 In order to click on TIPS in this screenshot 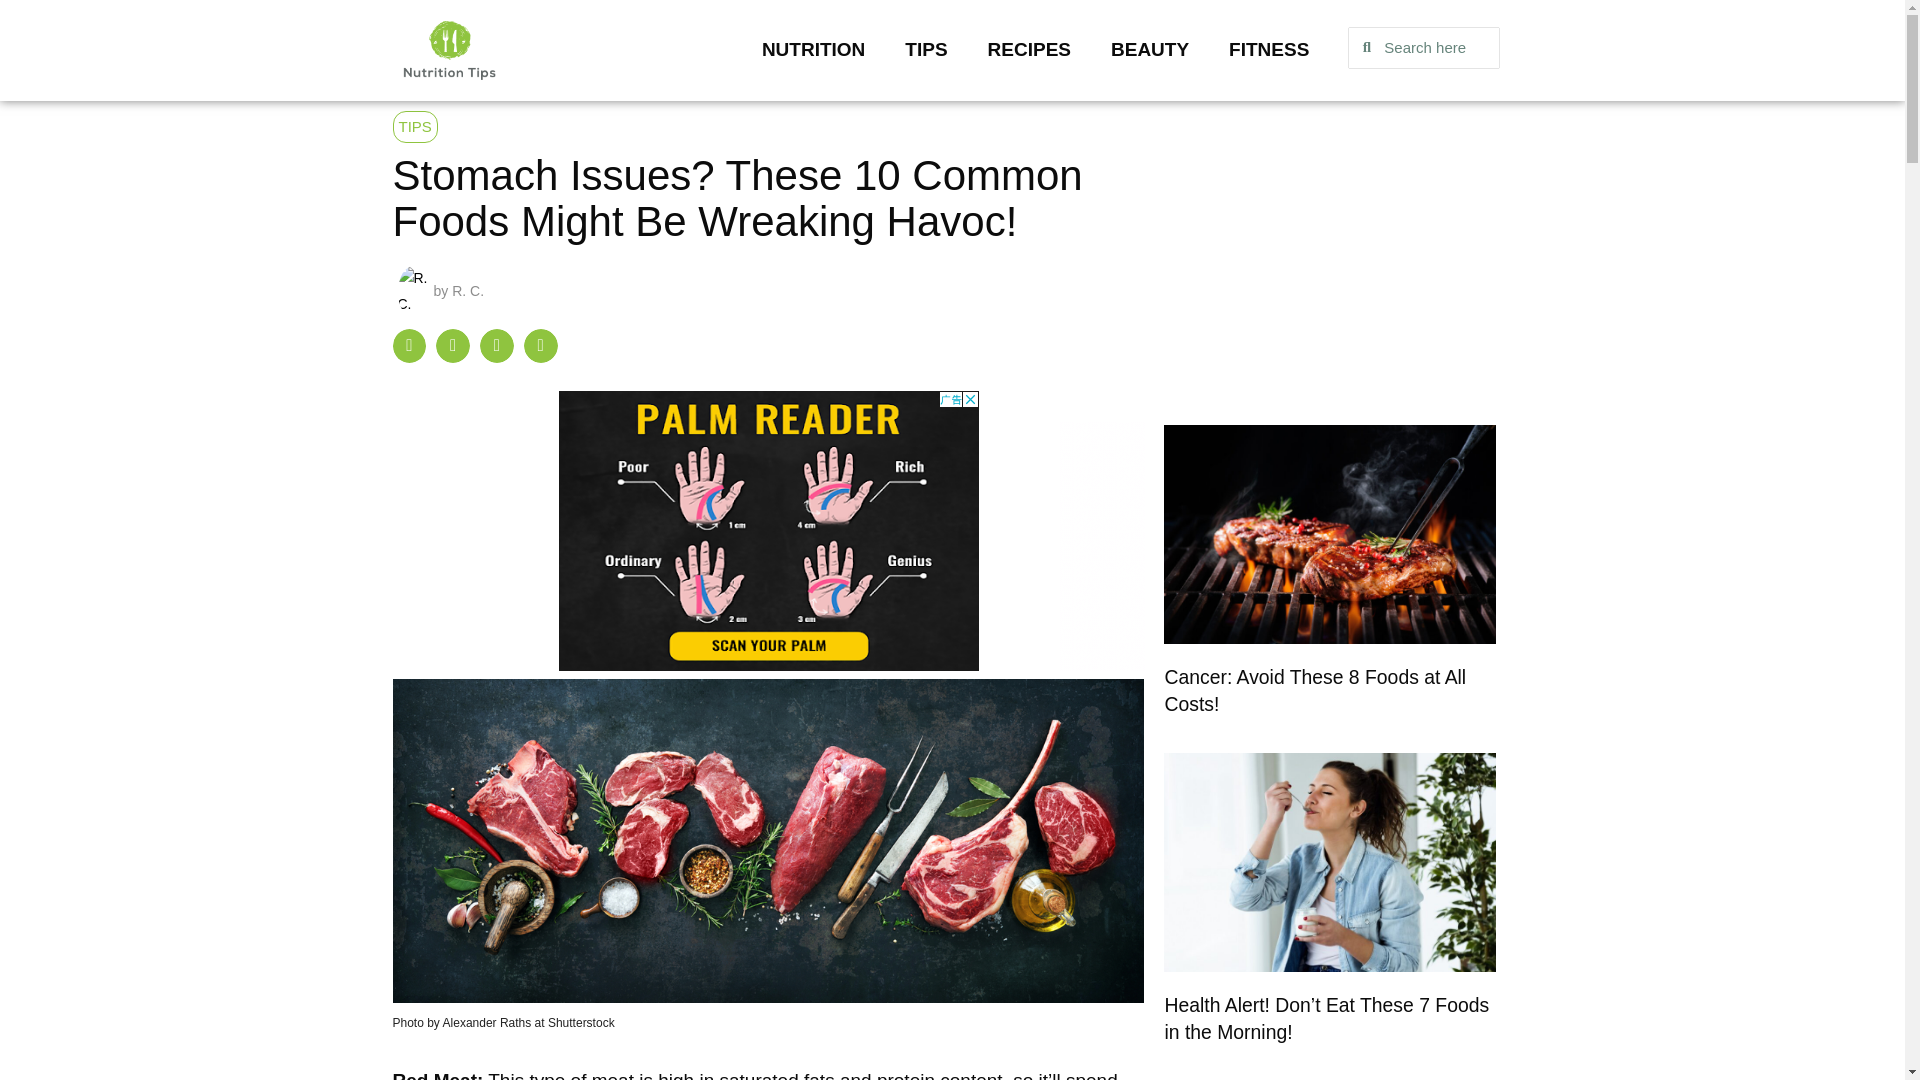, I will do `click(414, 126)`.